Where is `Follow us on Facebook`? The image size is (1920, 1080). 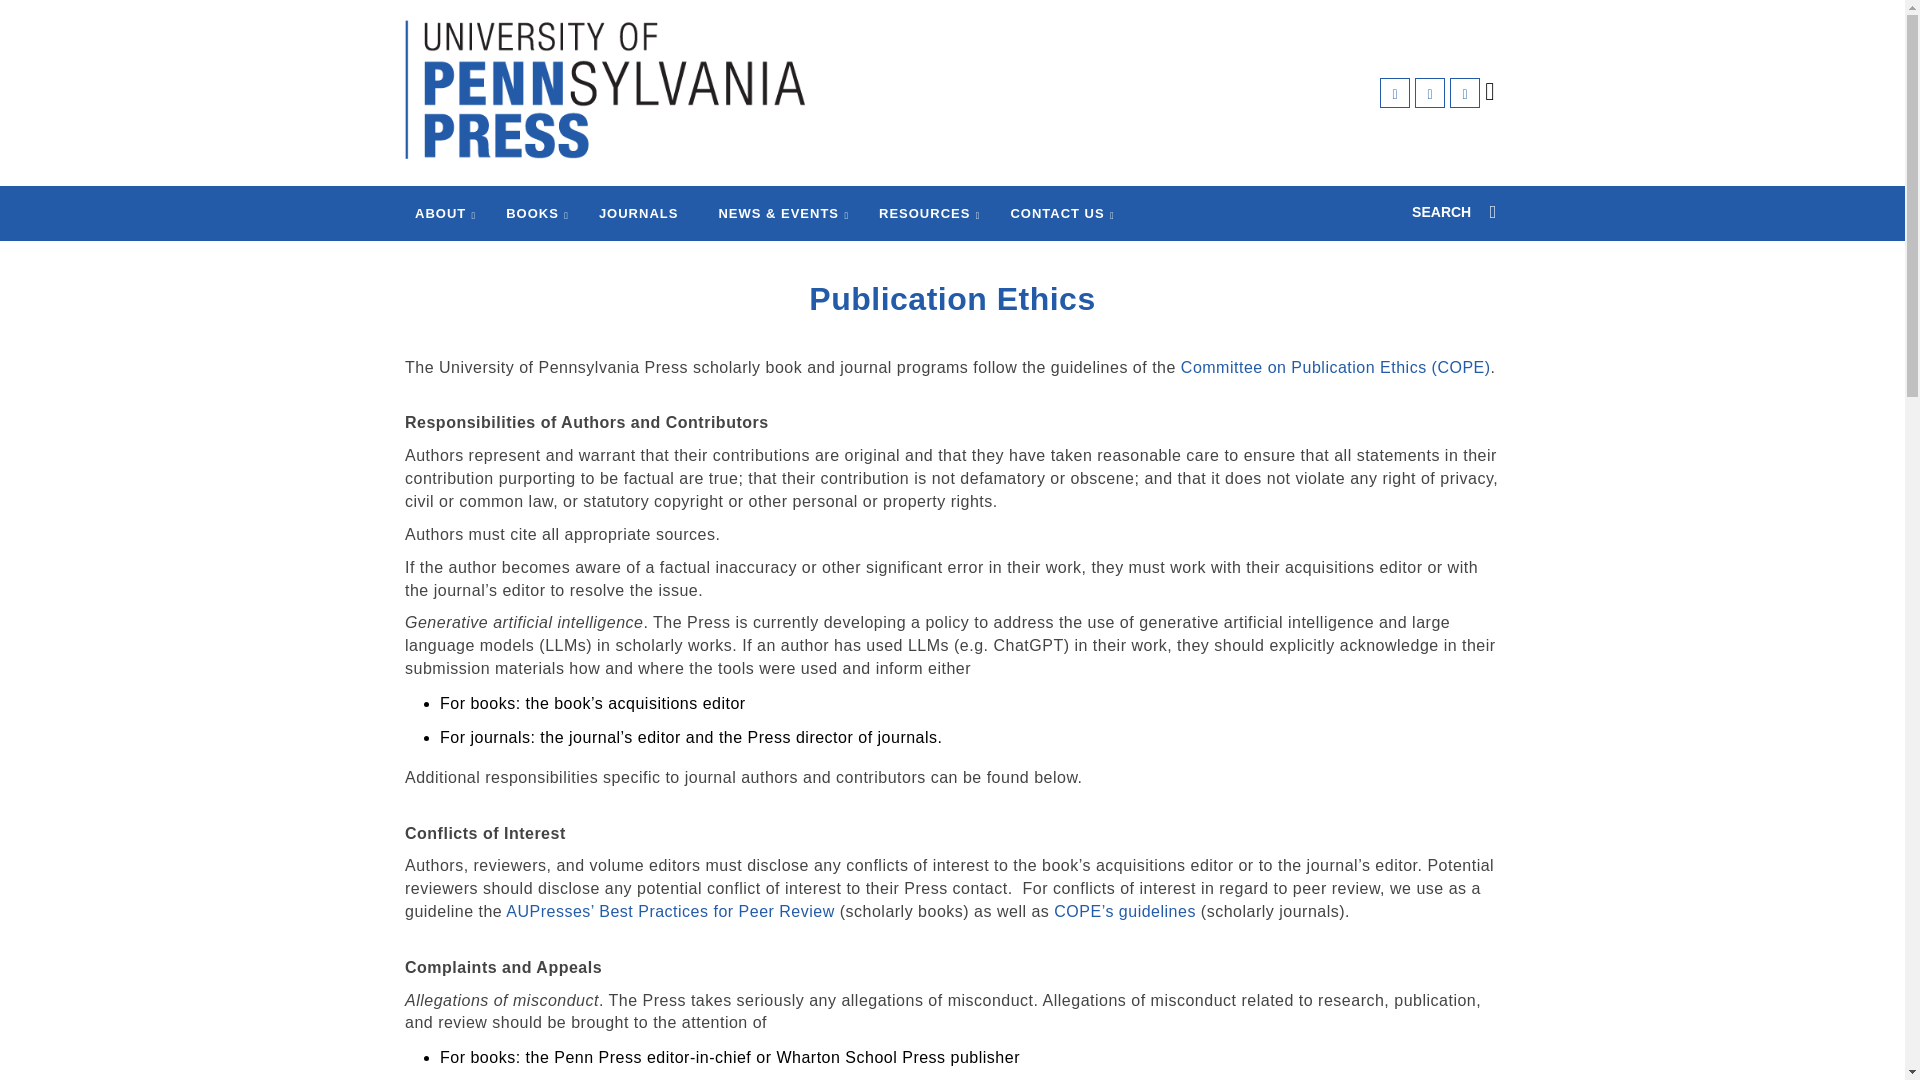 Follow us on Facebook is located at coordinates (1394, 92).